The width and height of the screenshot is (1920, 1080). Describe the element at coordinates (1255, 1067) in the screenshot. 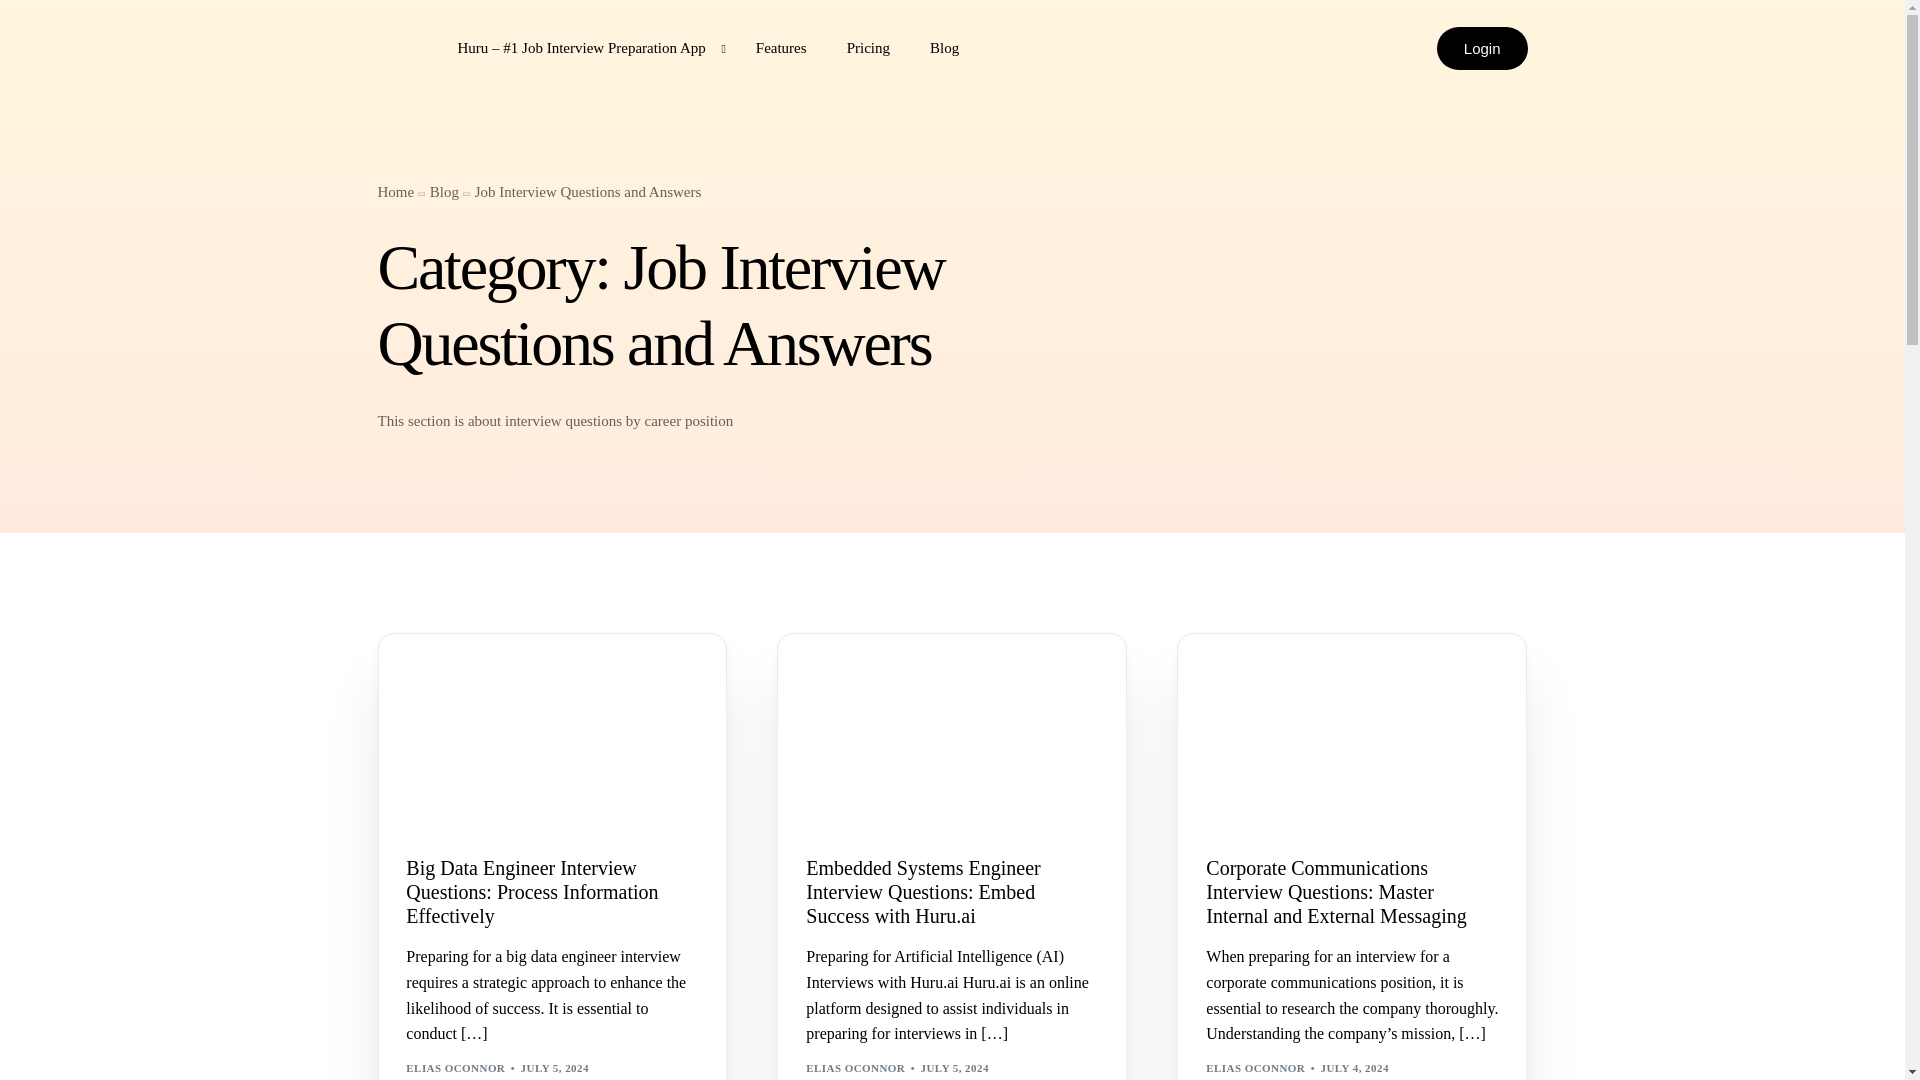

I see `Posts by Elias Oconnor` at that location.